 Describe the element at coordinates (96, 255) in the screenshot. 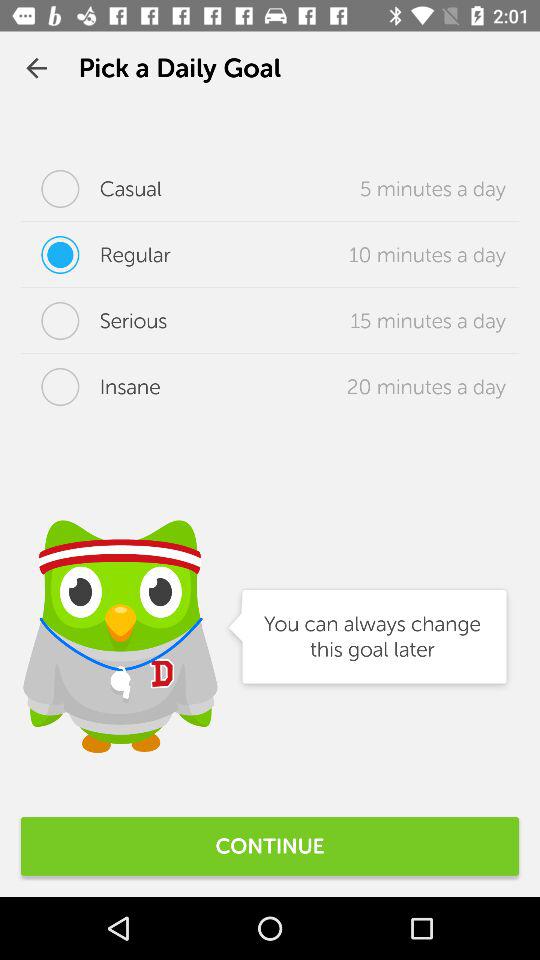

I see `turn on icon next to 10 minutes a` at that location.